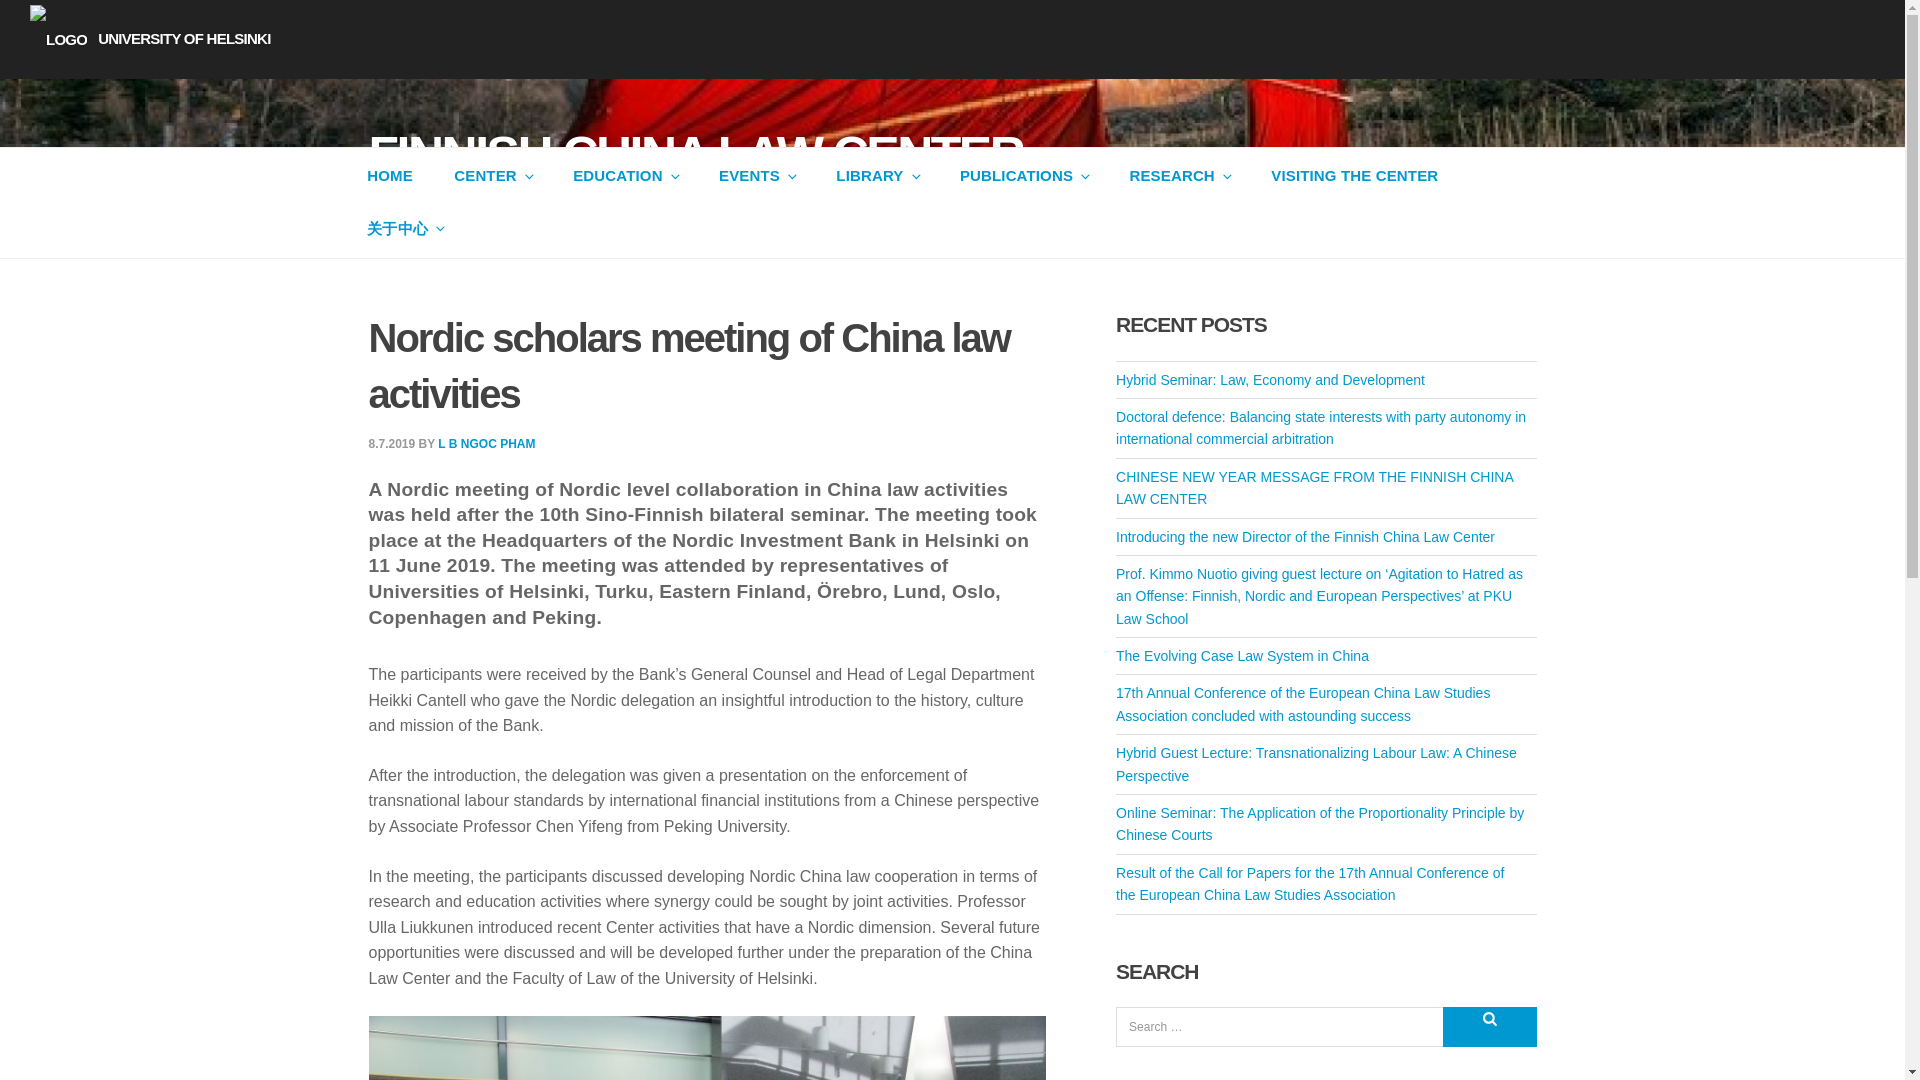 The width and height of the screenshot is (1920, 1080). Describe the element at coordinates (493, 176) in the screenshot. I see `CENTER` at that location.